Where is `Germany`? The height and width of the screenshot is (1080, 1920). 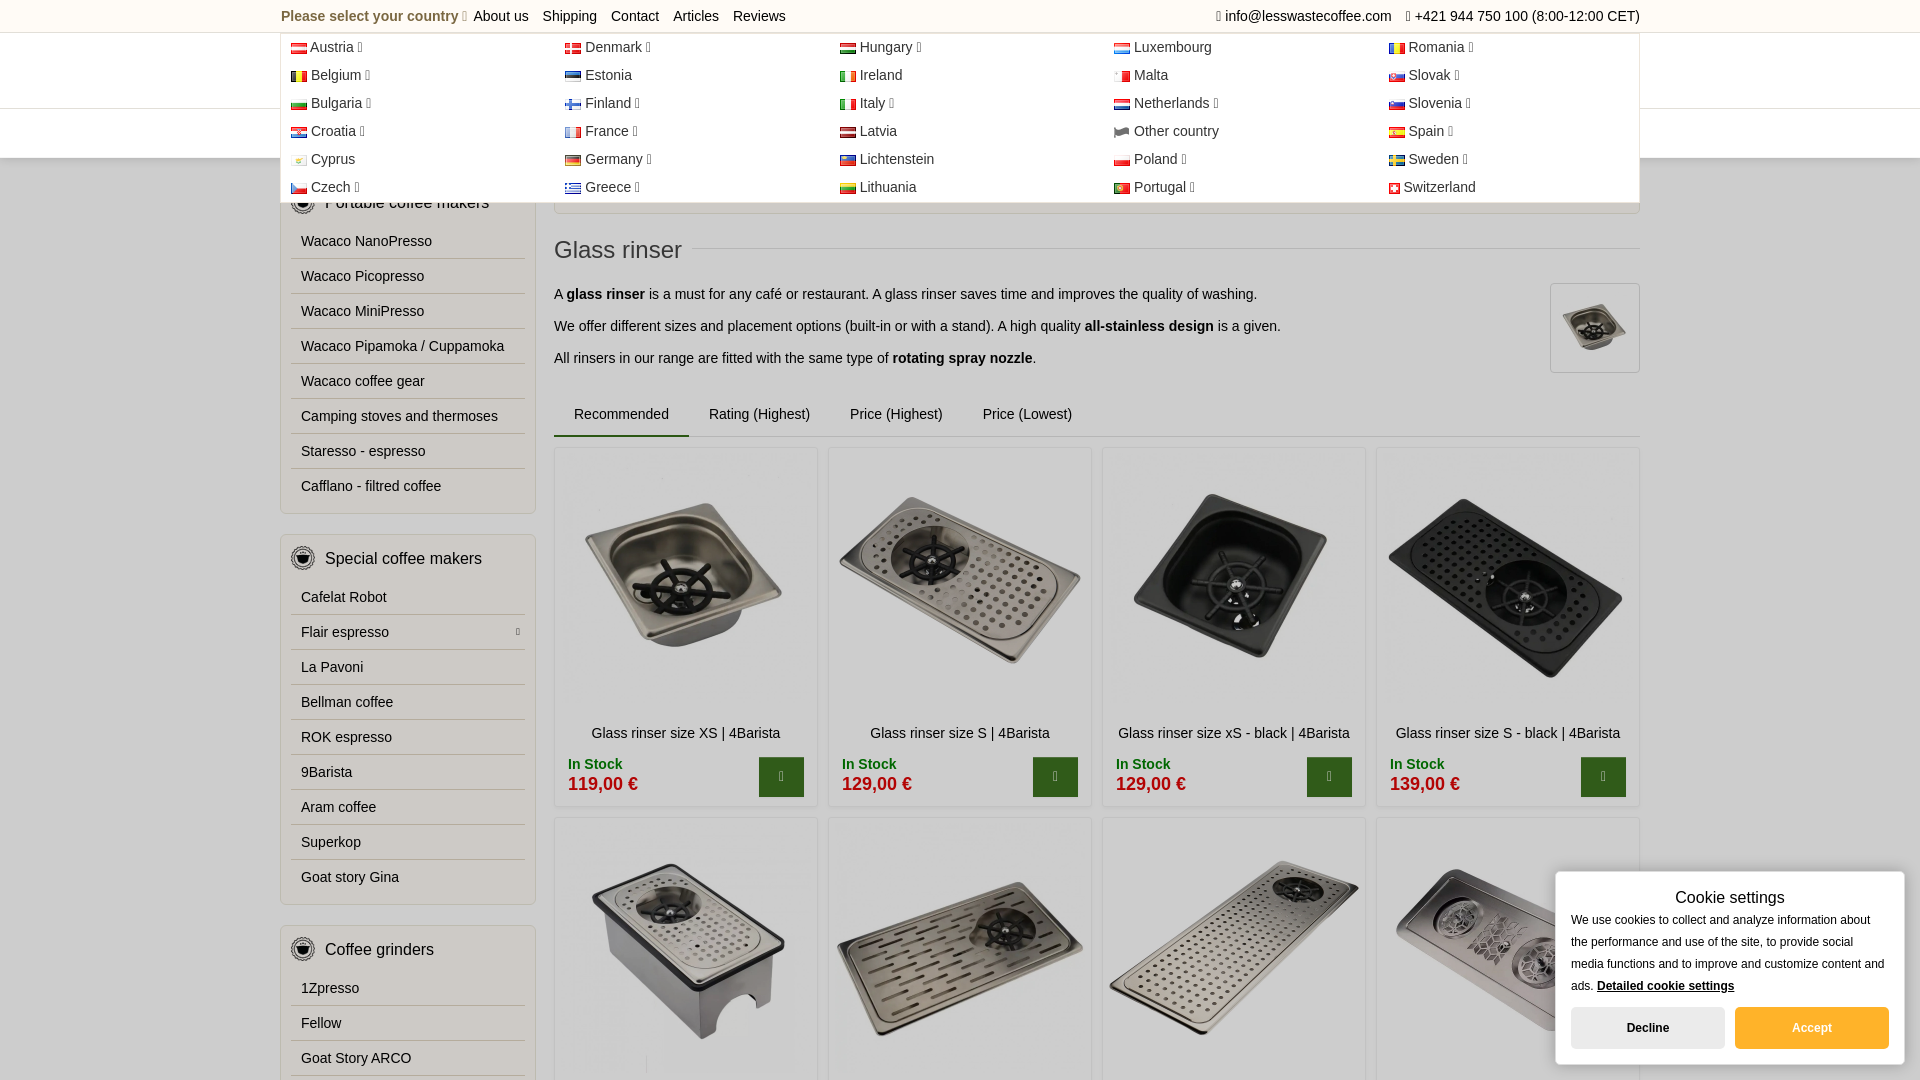 Germany is located at coordinates (572, 160).